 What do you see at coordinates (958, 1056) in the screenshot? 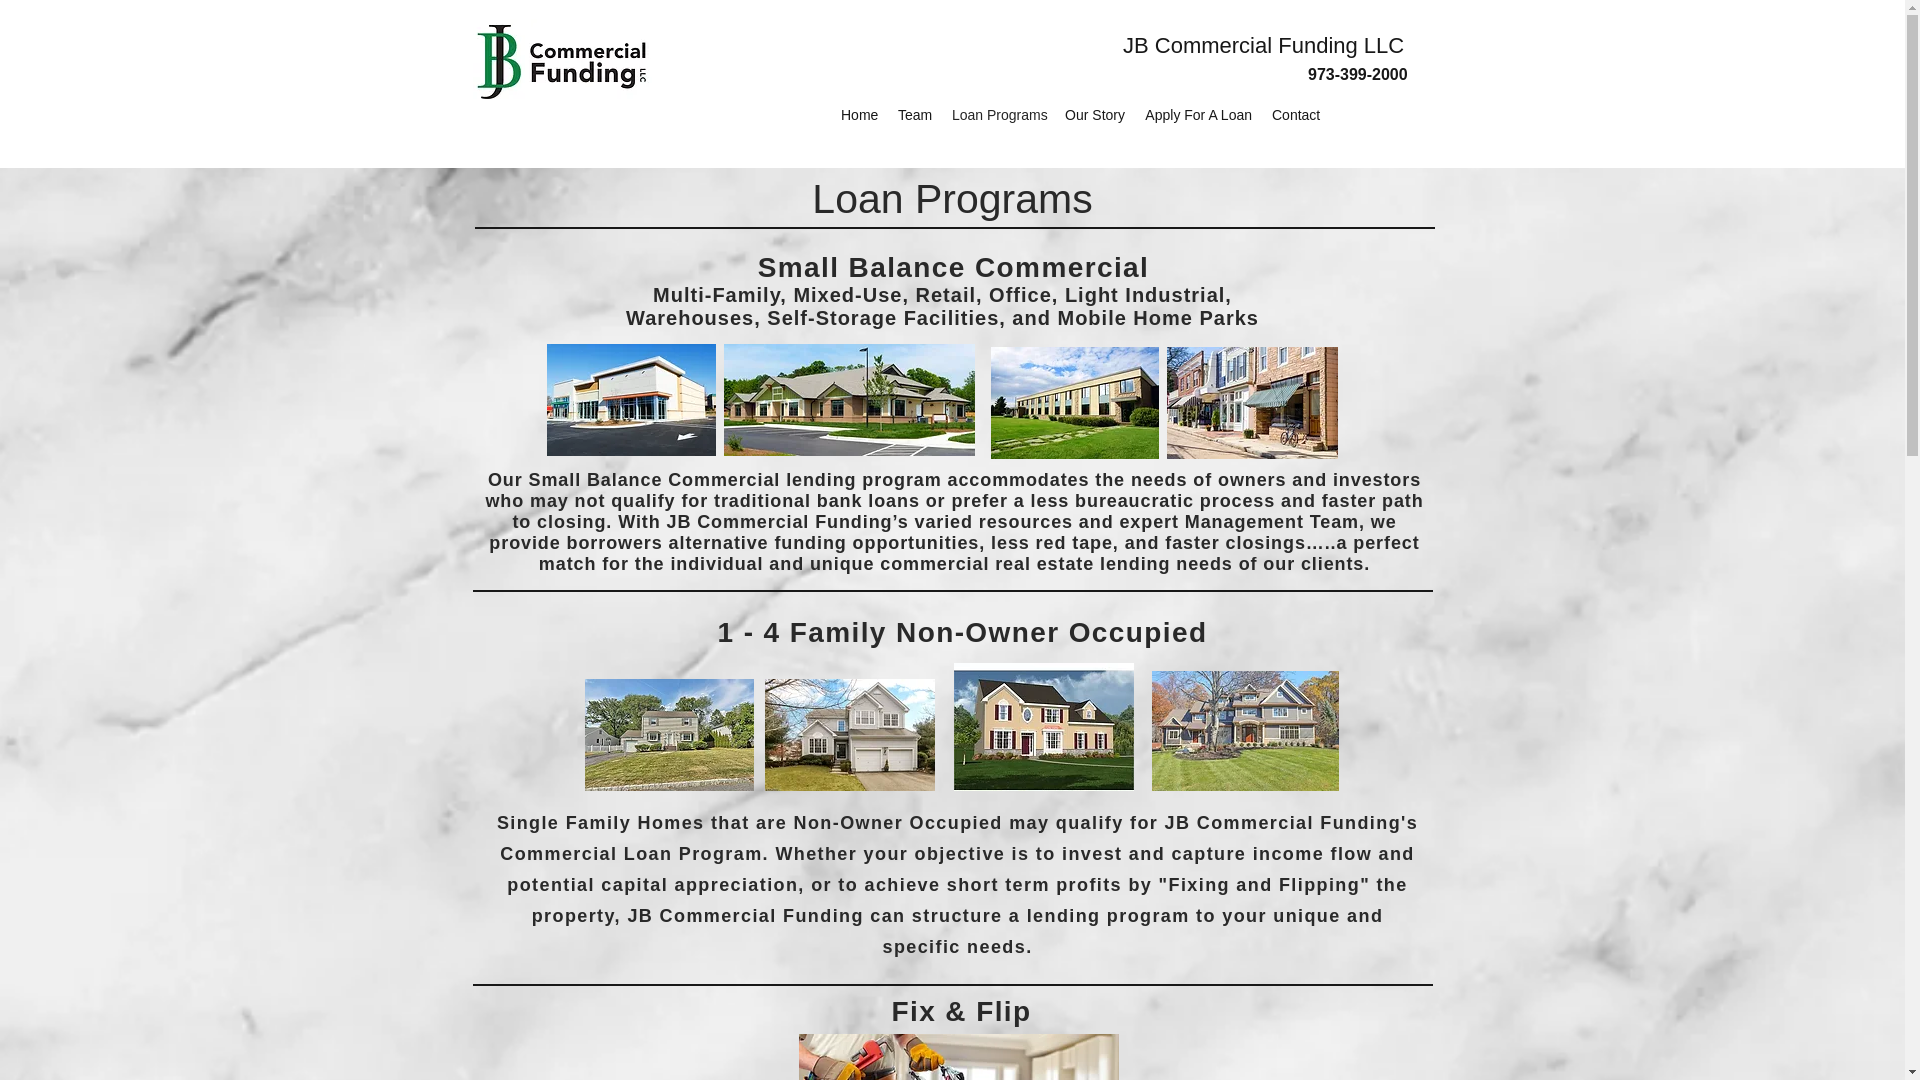
I see `Contractor` at bounding box center [958, 1056].